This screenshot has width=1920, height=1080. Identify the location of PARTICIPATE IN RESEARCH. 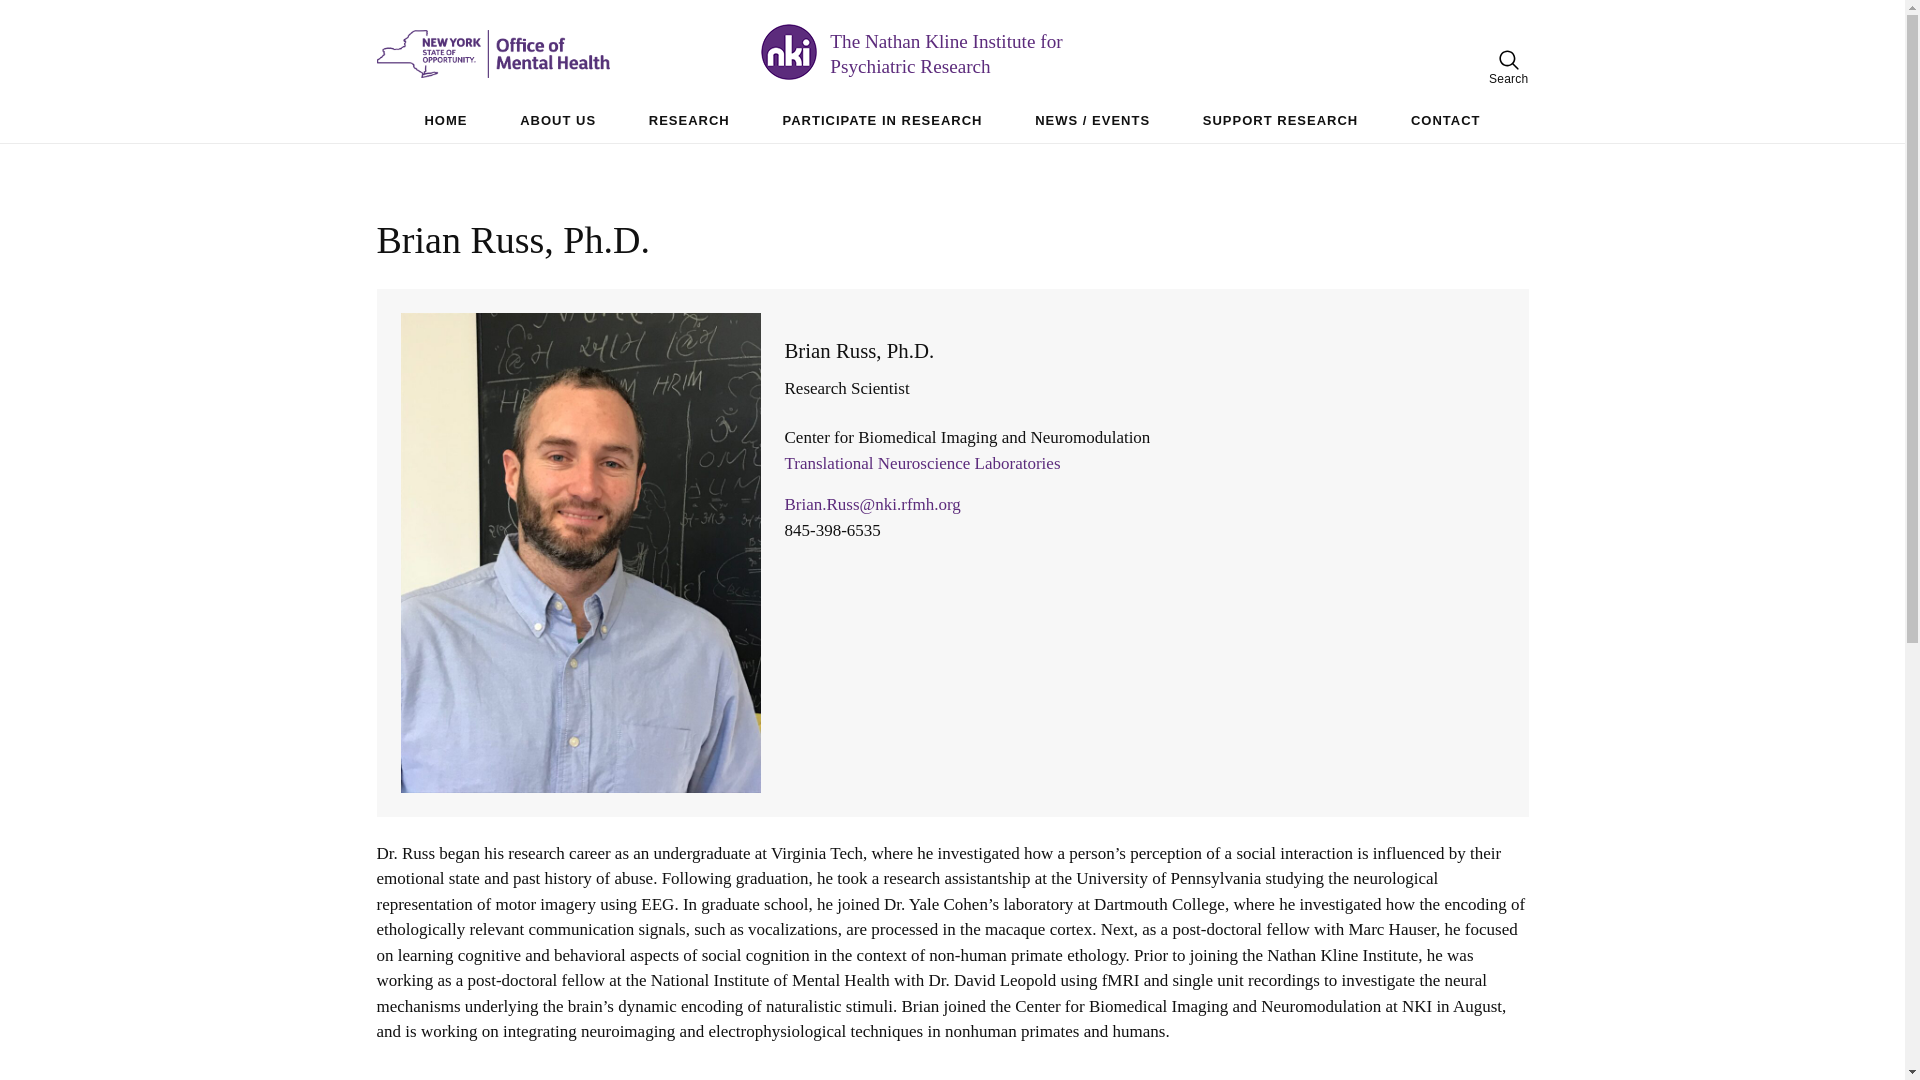
(881, 120).